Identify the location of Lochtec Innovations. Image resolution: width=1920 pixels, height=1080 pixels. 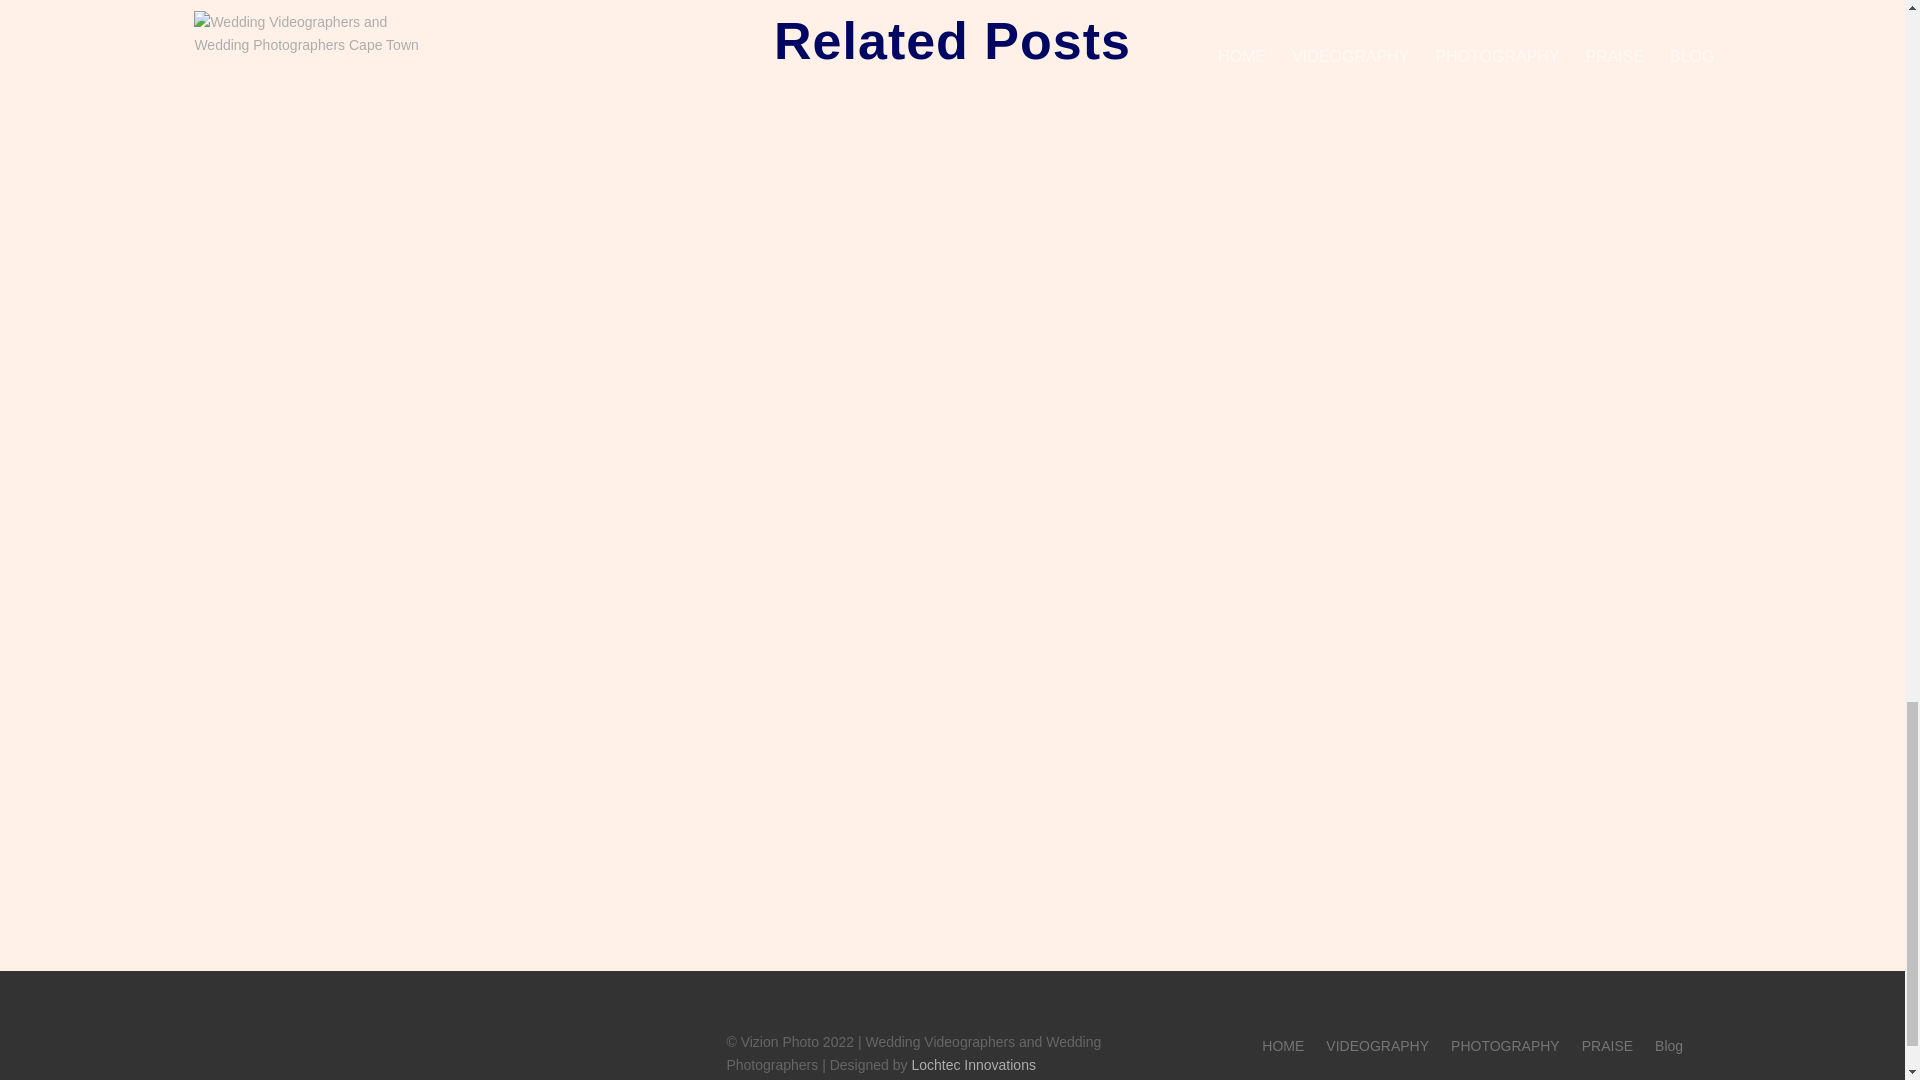
(973, 1065).